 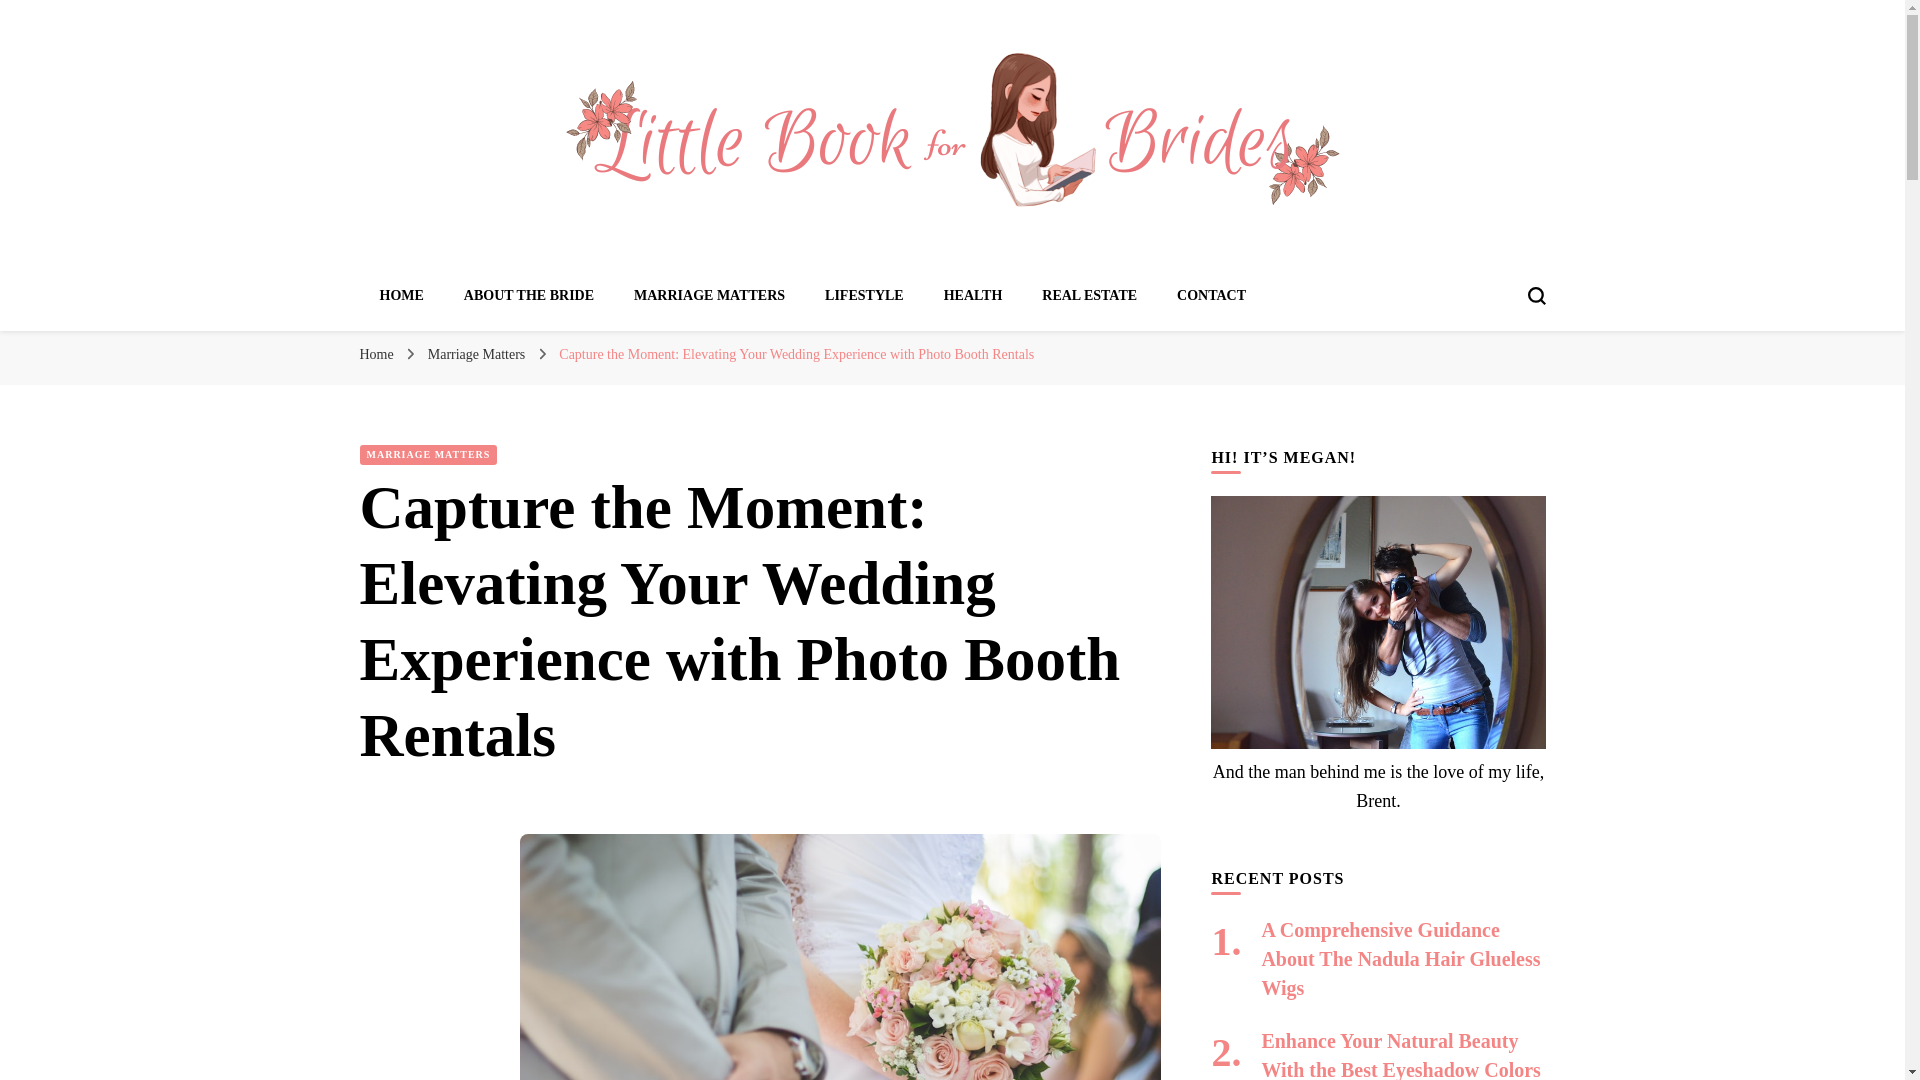 I want to click on MARRIAGE MATTERS, so click(x=709, y=296).